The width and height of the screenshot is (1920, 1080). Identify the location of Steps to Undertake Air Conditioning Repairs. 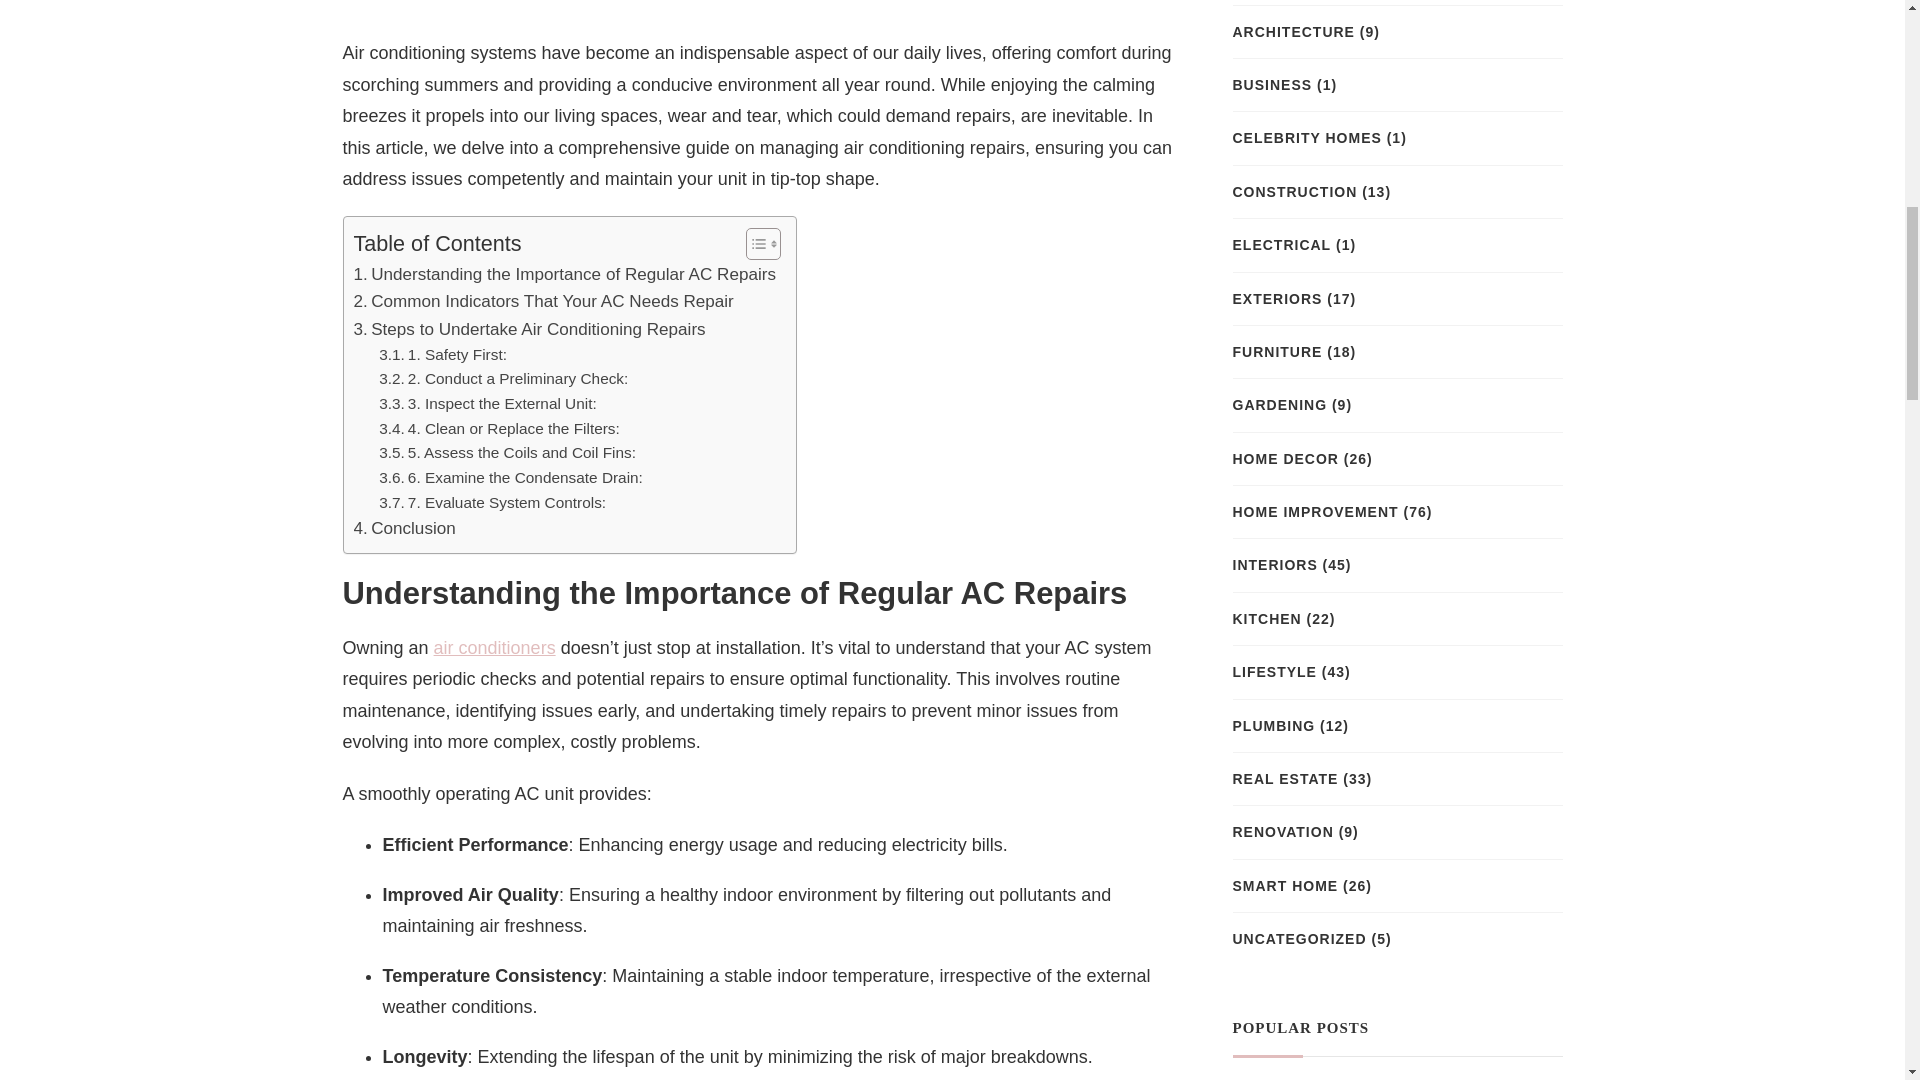
(530, 330).